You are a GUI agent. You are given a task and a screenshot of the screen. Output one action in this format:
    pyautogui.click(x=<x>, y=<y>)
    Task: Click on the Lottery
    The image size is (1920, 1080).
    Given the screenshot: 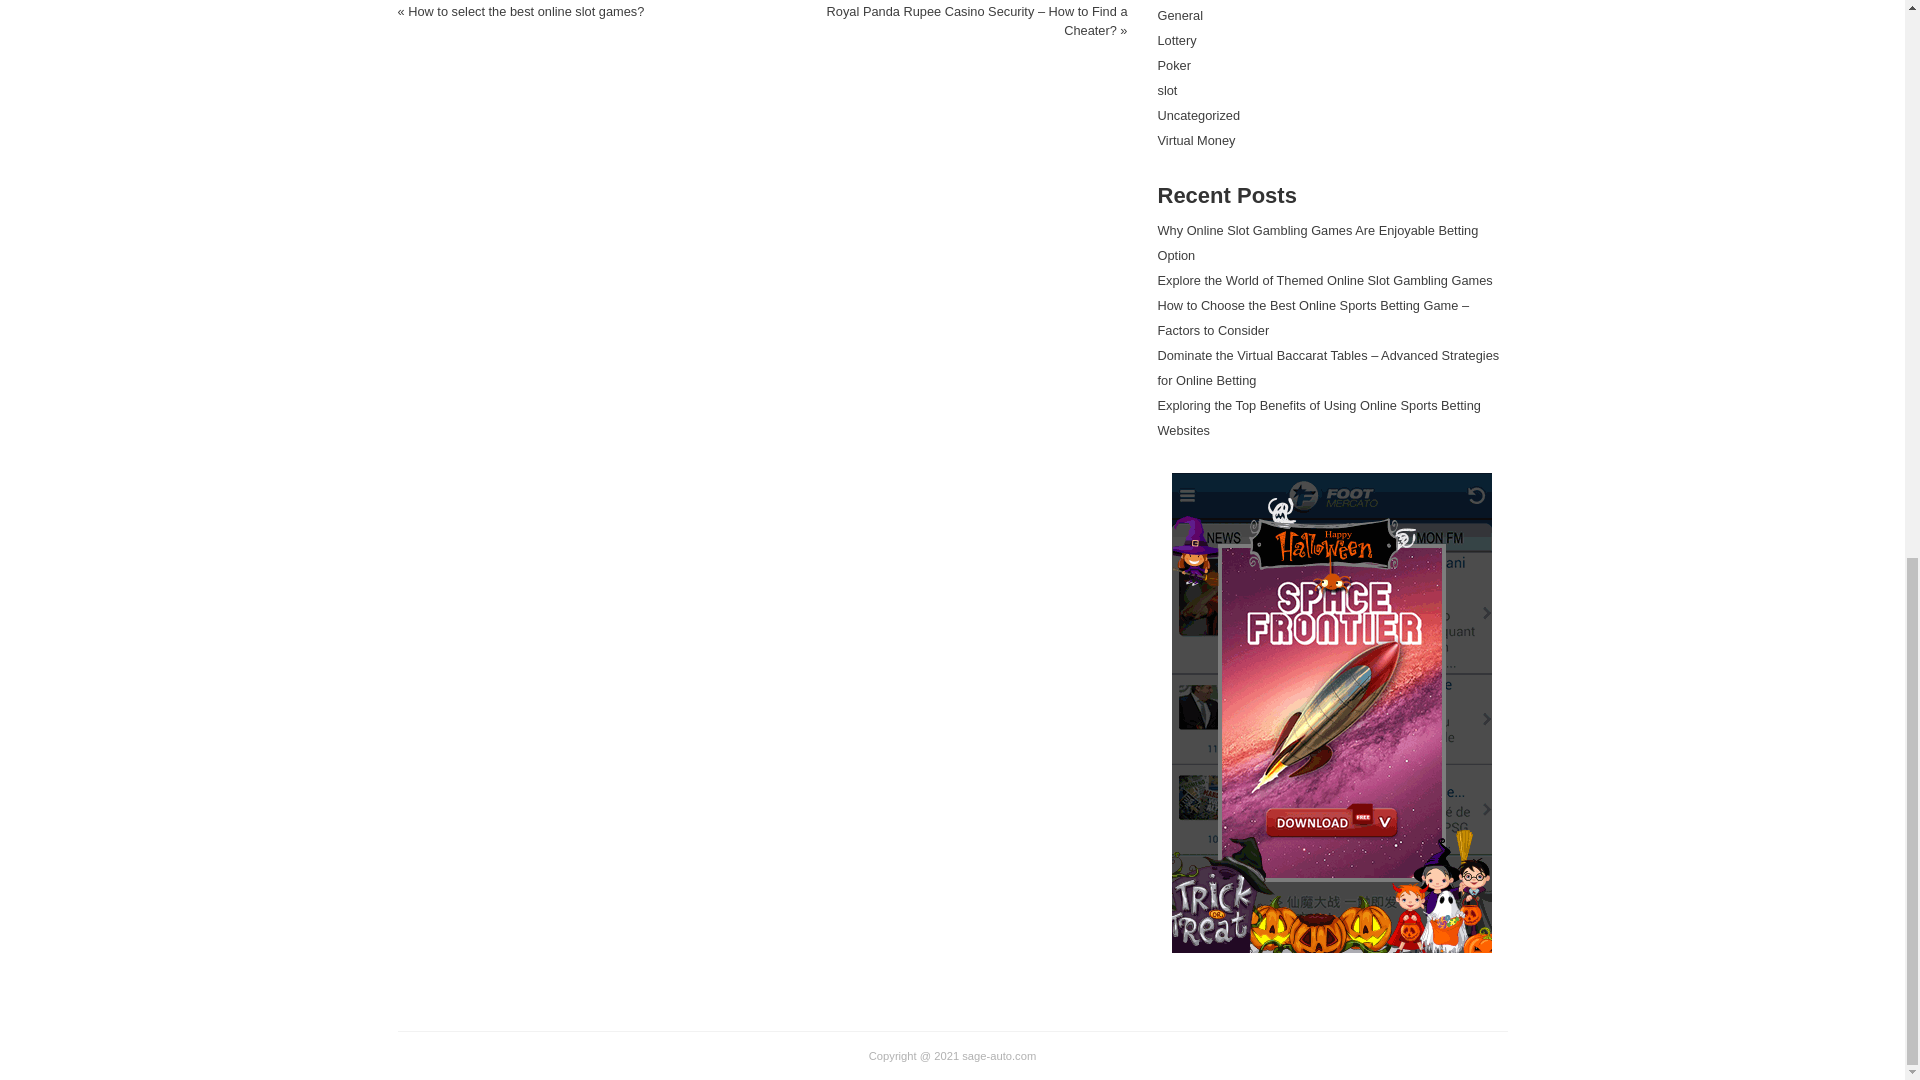 What is the action you would take?
    pyautogui.click(x=1176, y=40)
    